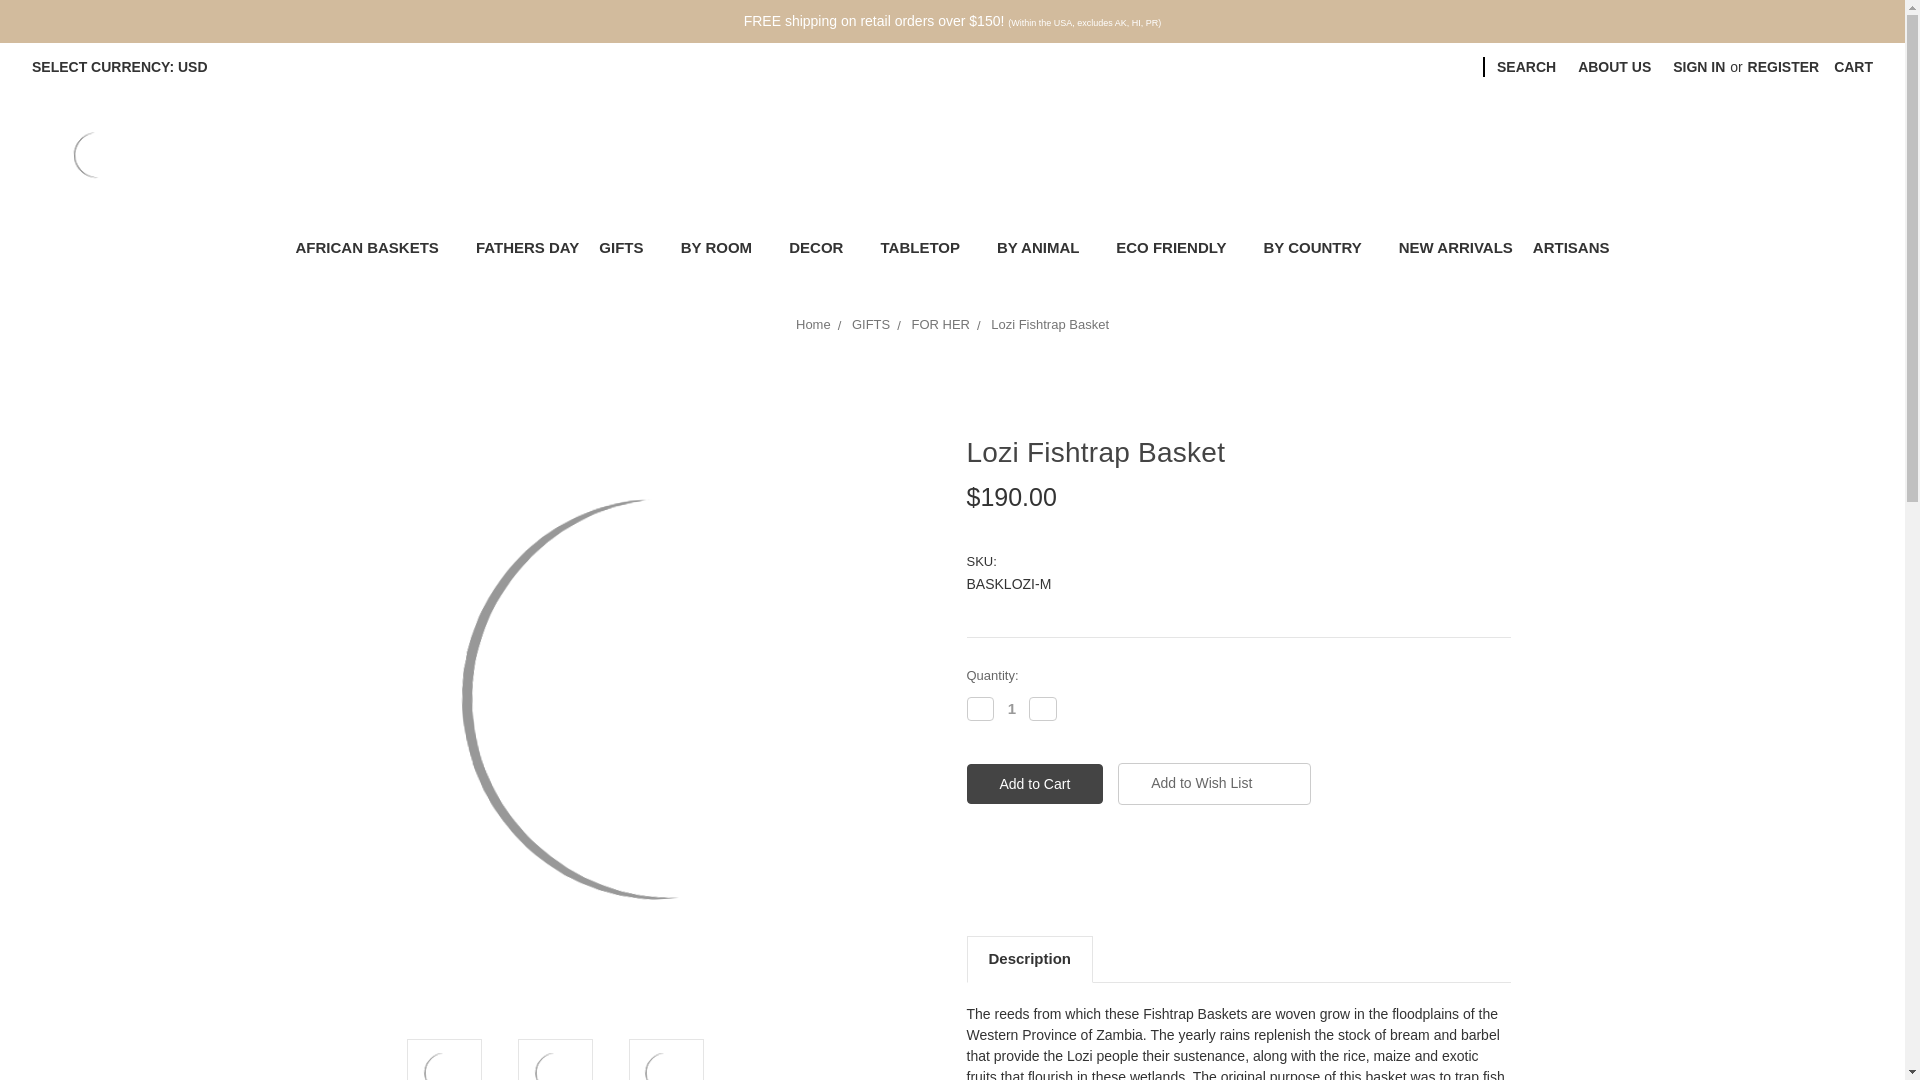 Image resolution: width=1920 pixels, height=1080 pixels. Describe the element at coordinates (1012, 708) in the screenshot. I see `1` at that location.